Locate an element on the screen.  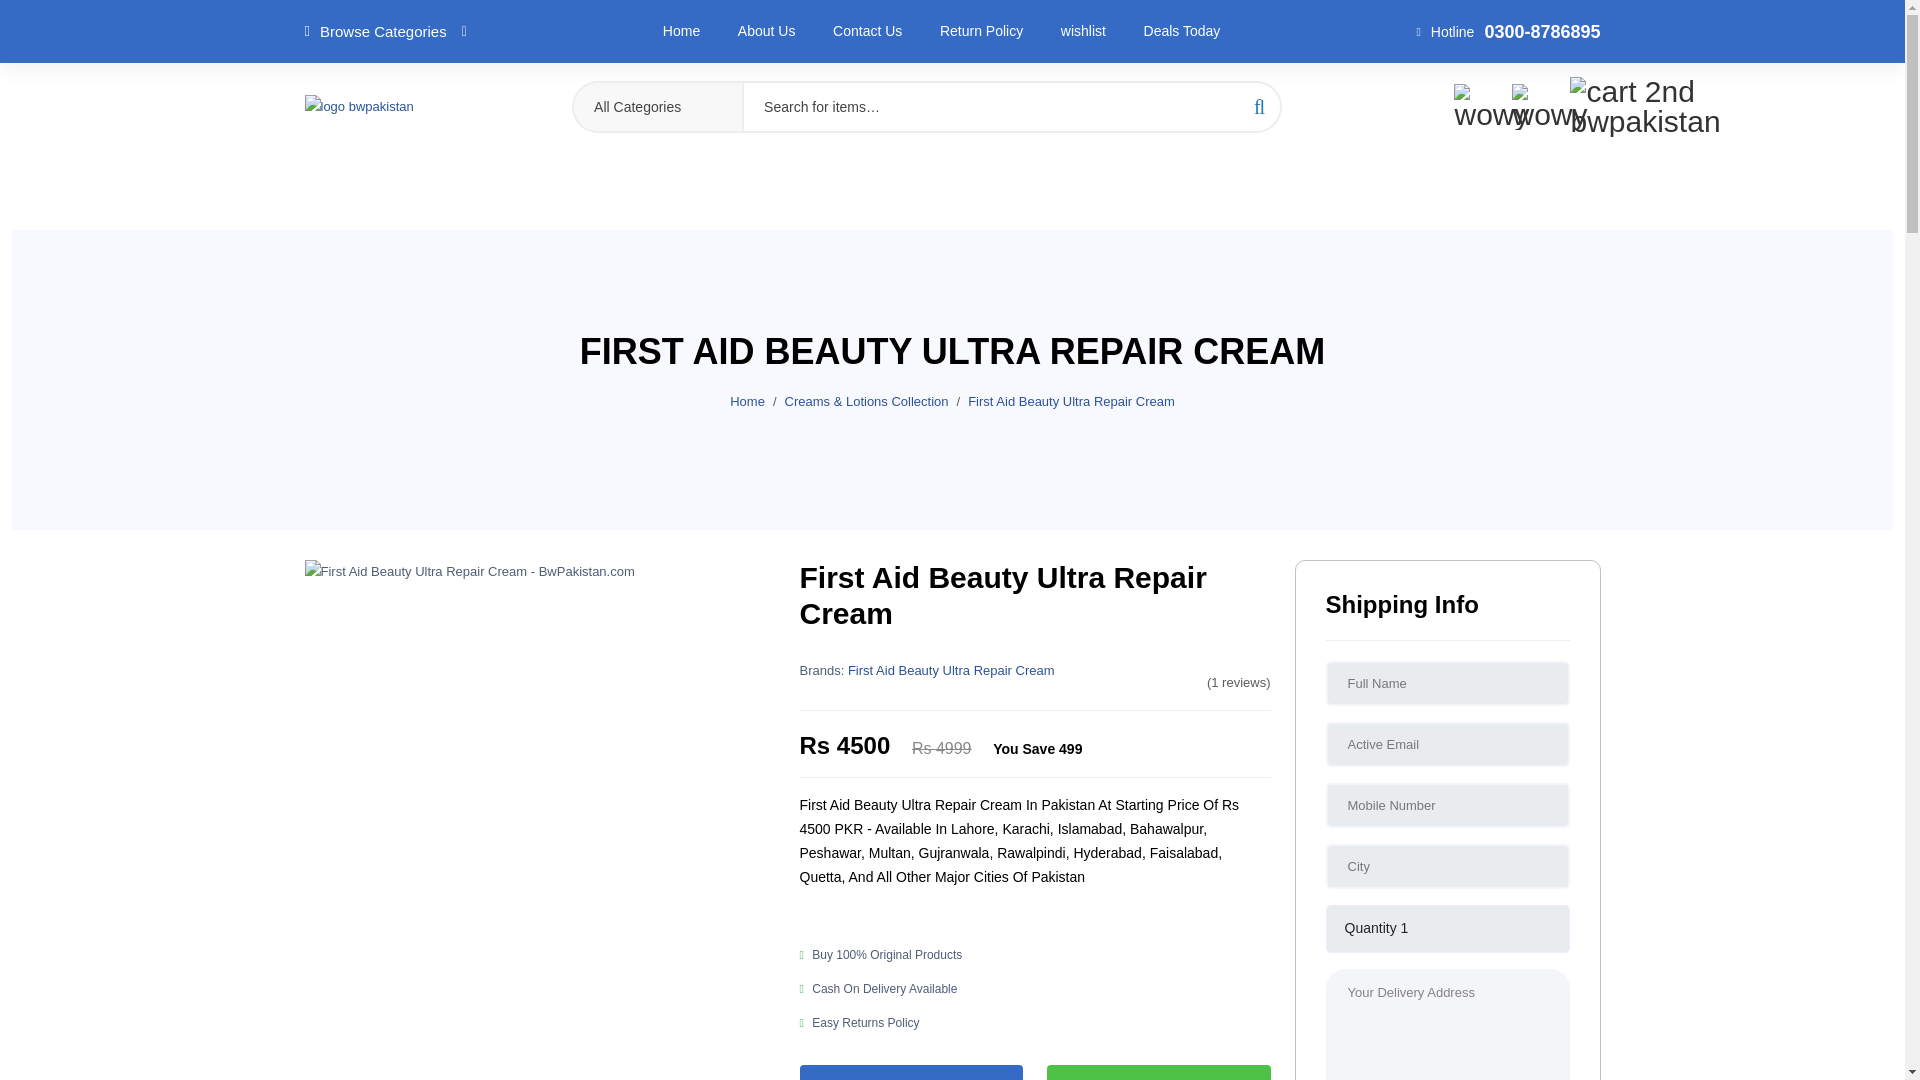
About Us is located at coordinates (766, 30).